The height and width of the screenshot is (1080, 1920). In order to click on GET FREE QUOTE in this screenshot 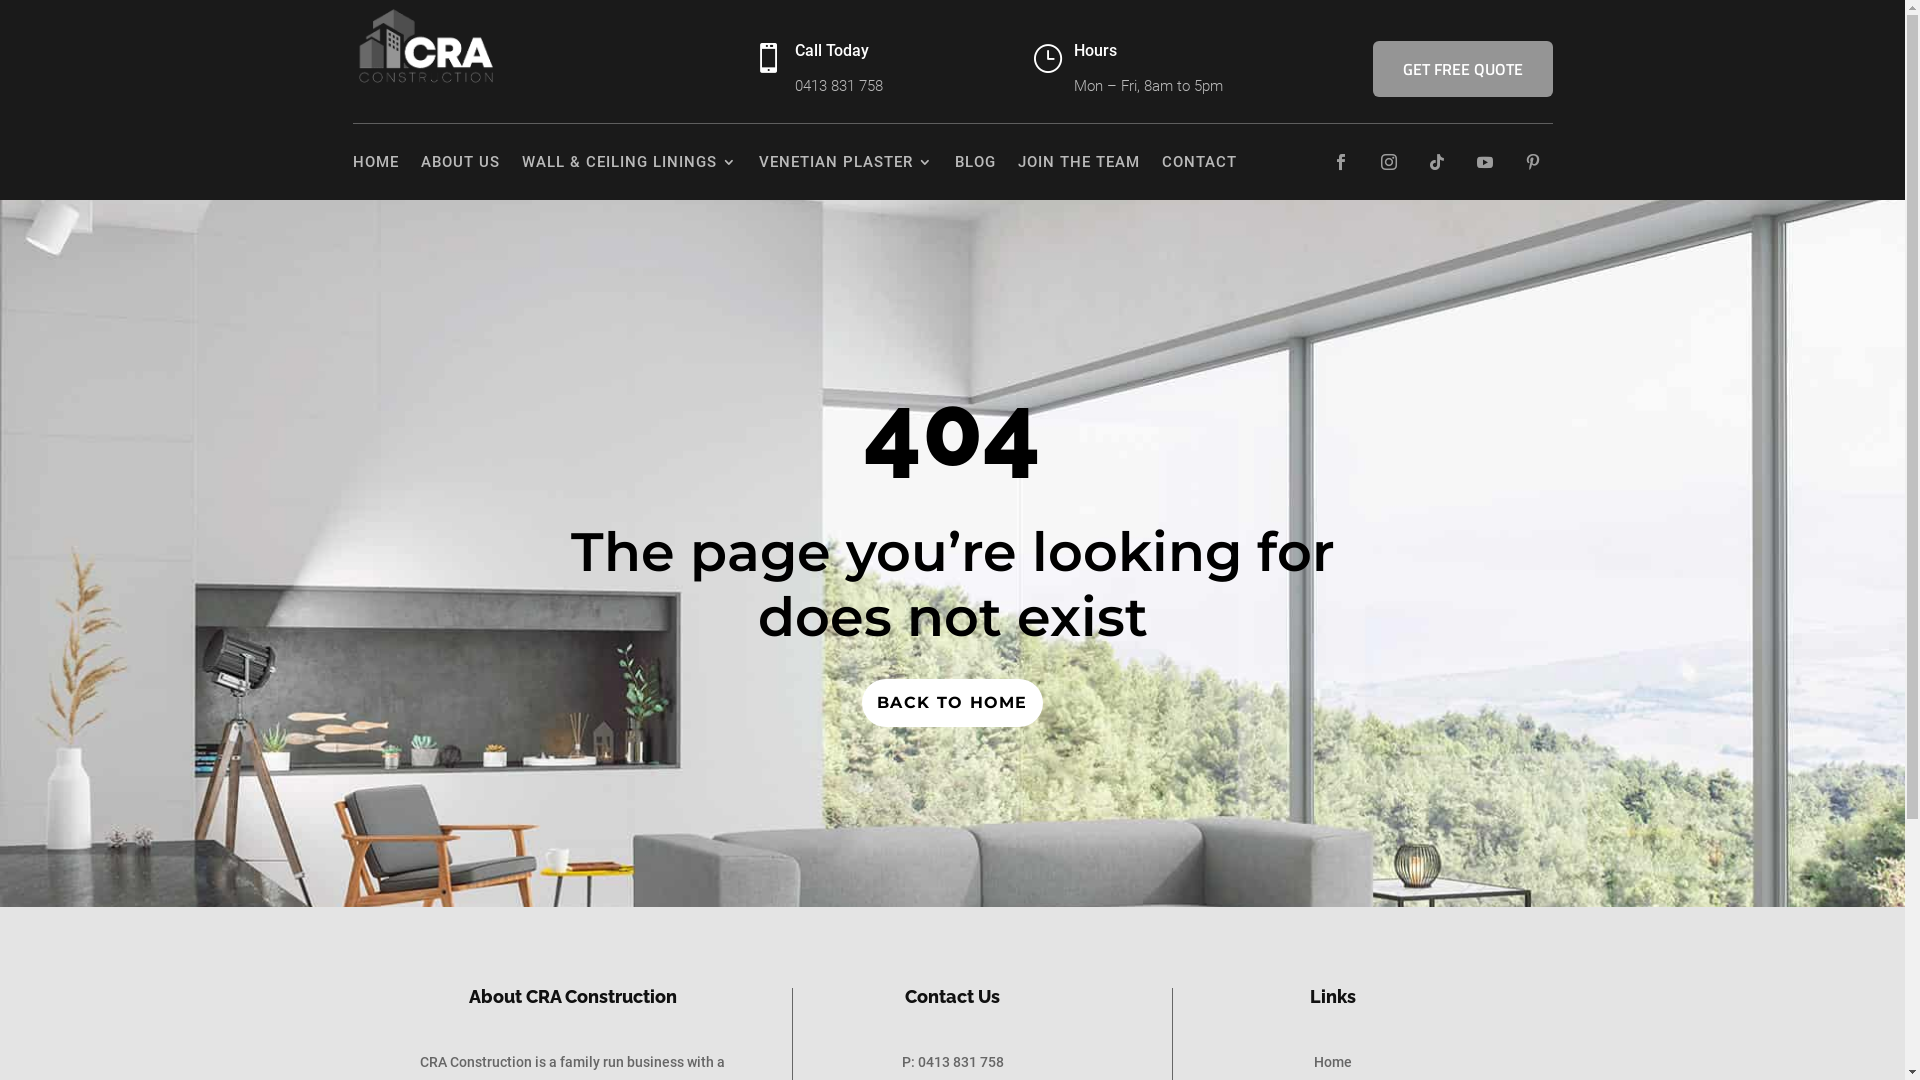, I will do `click(1462, 69)`.